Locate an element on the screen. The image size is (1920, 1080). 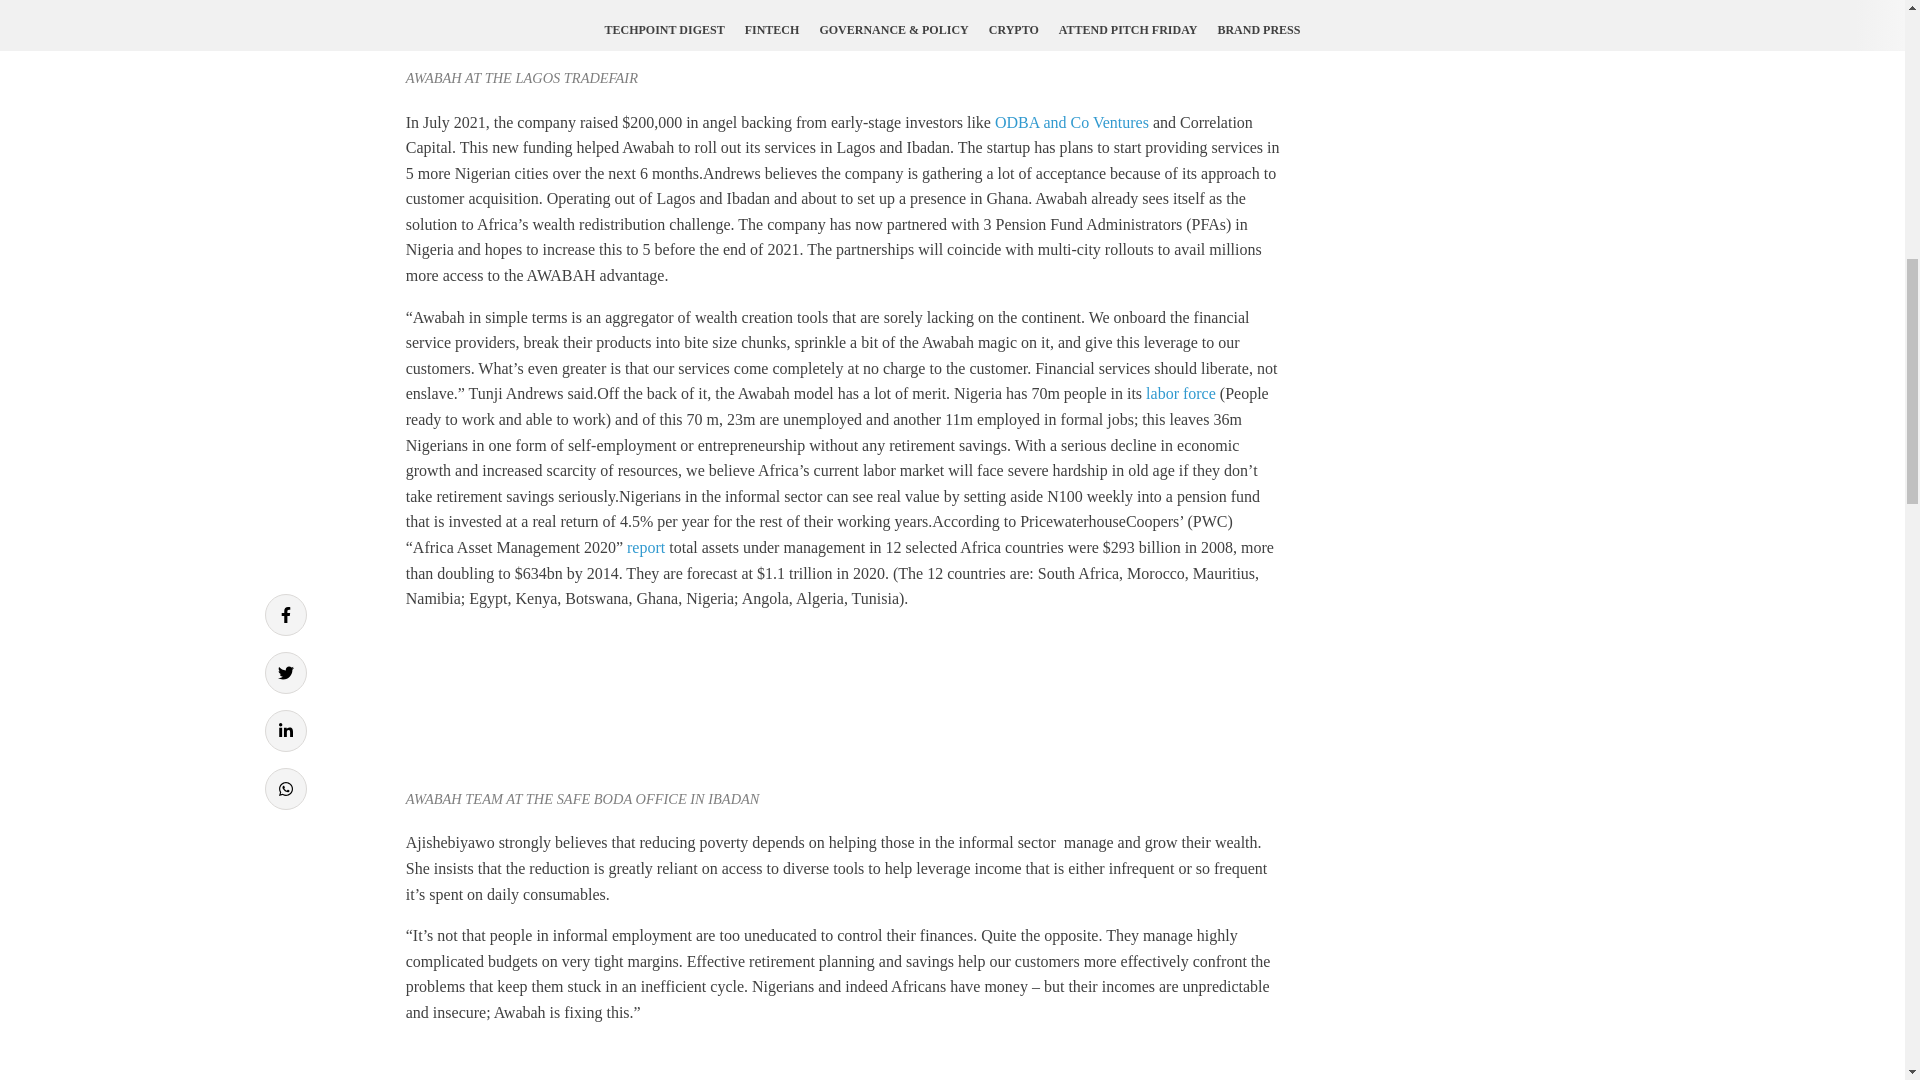
ODBA and Co Ventures is located at coordinates (1071, 122).